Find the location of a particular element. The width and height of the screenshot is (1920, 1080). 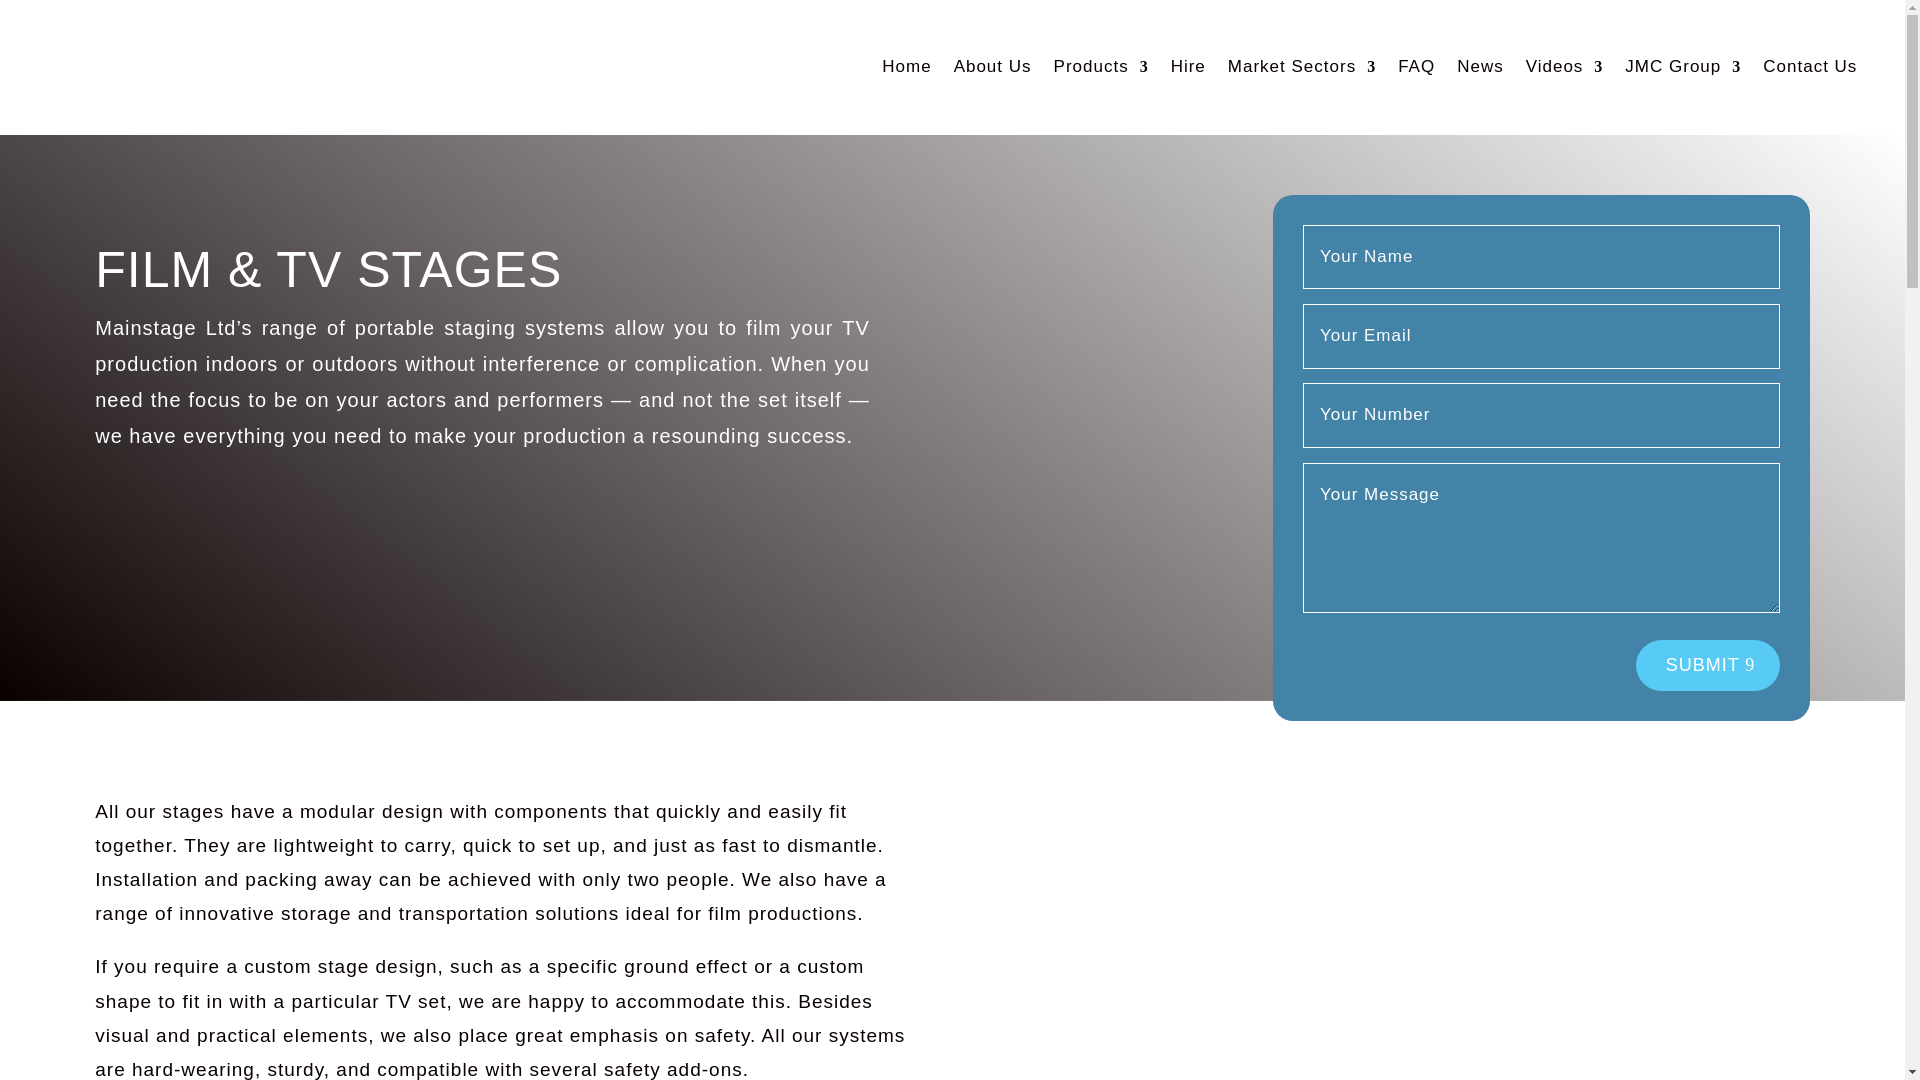

Products is located at coordinates (1101, 68).